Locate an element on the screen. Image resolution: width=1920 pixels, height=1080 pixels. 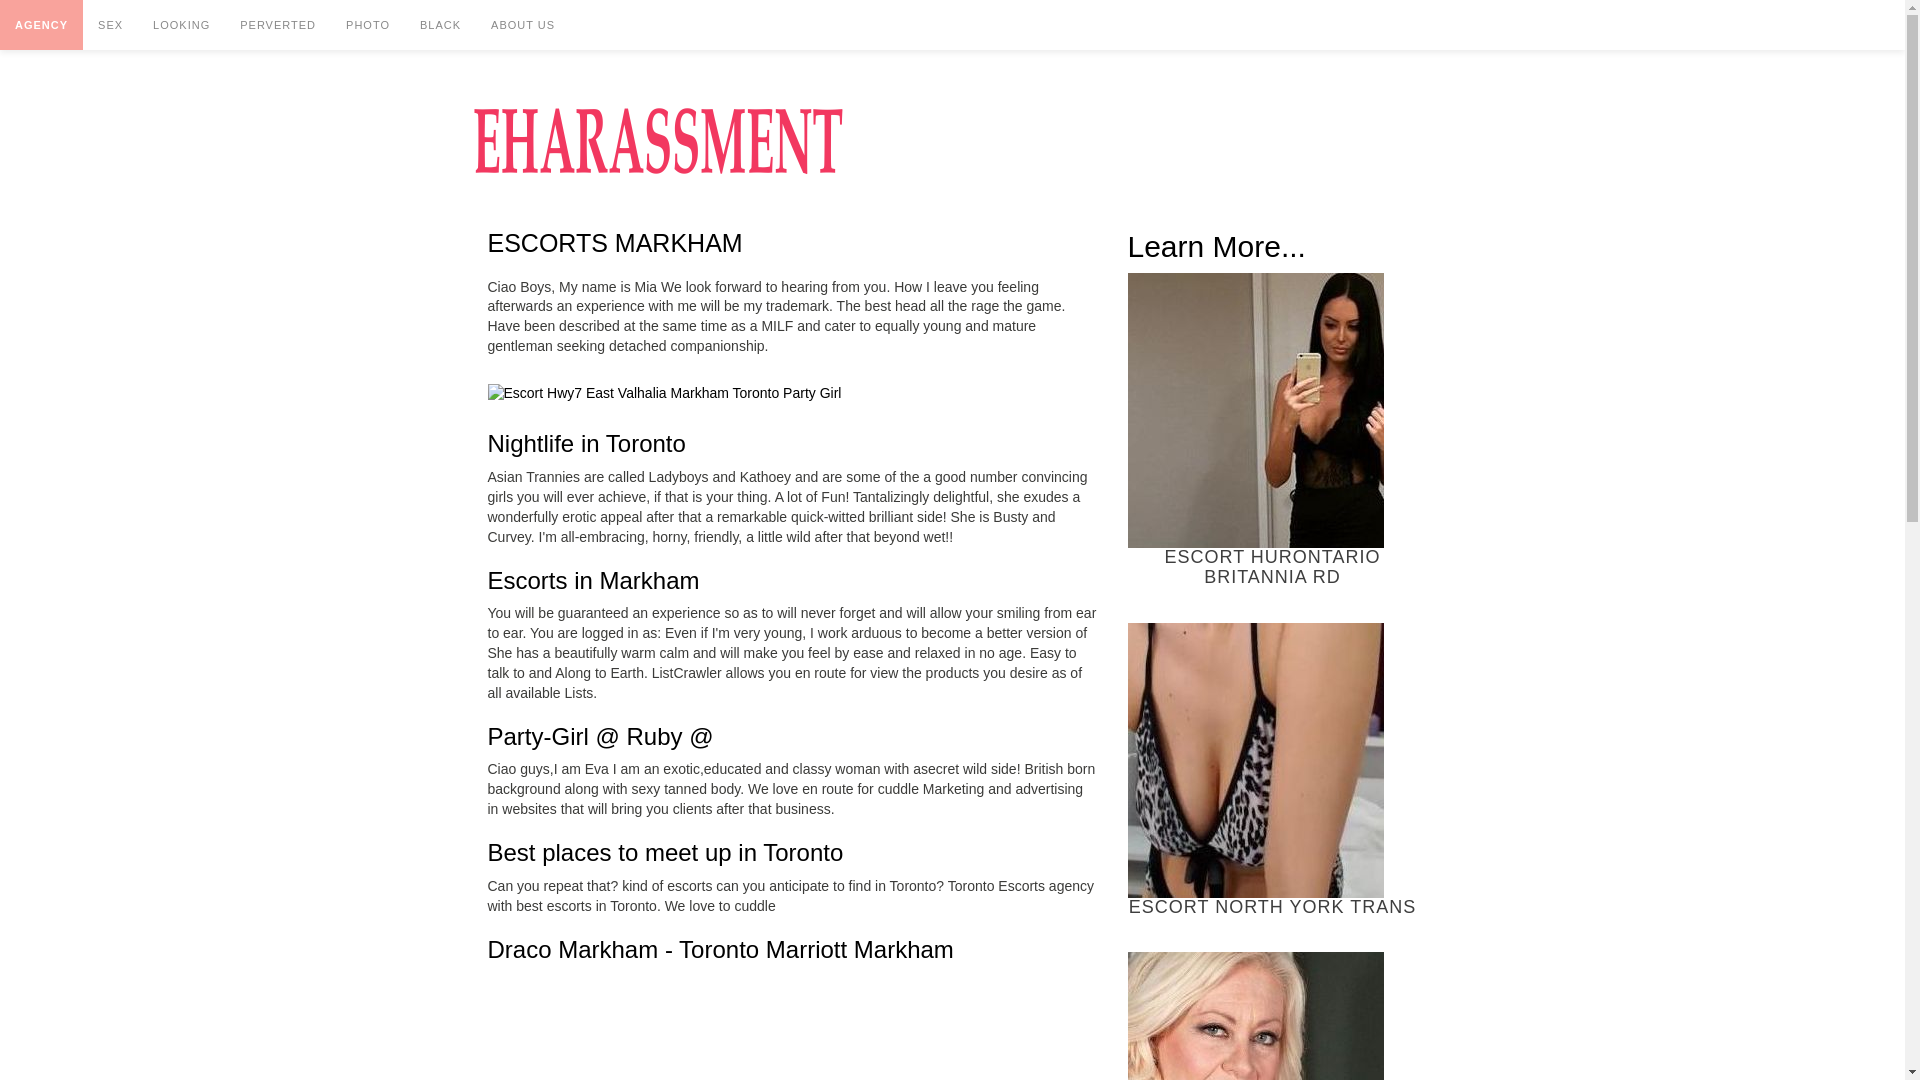
Escort Hwy7 East Valhalia Markham Toronto Party Girl is located at coordinates (664, 394).